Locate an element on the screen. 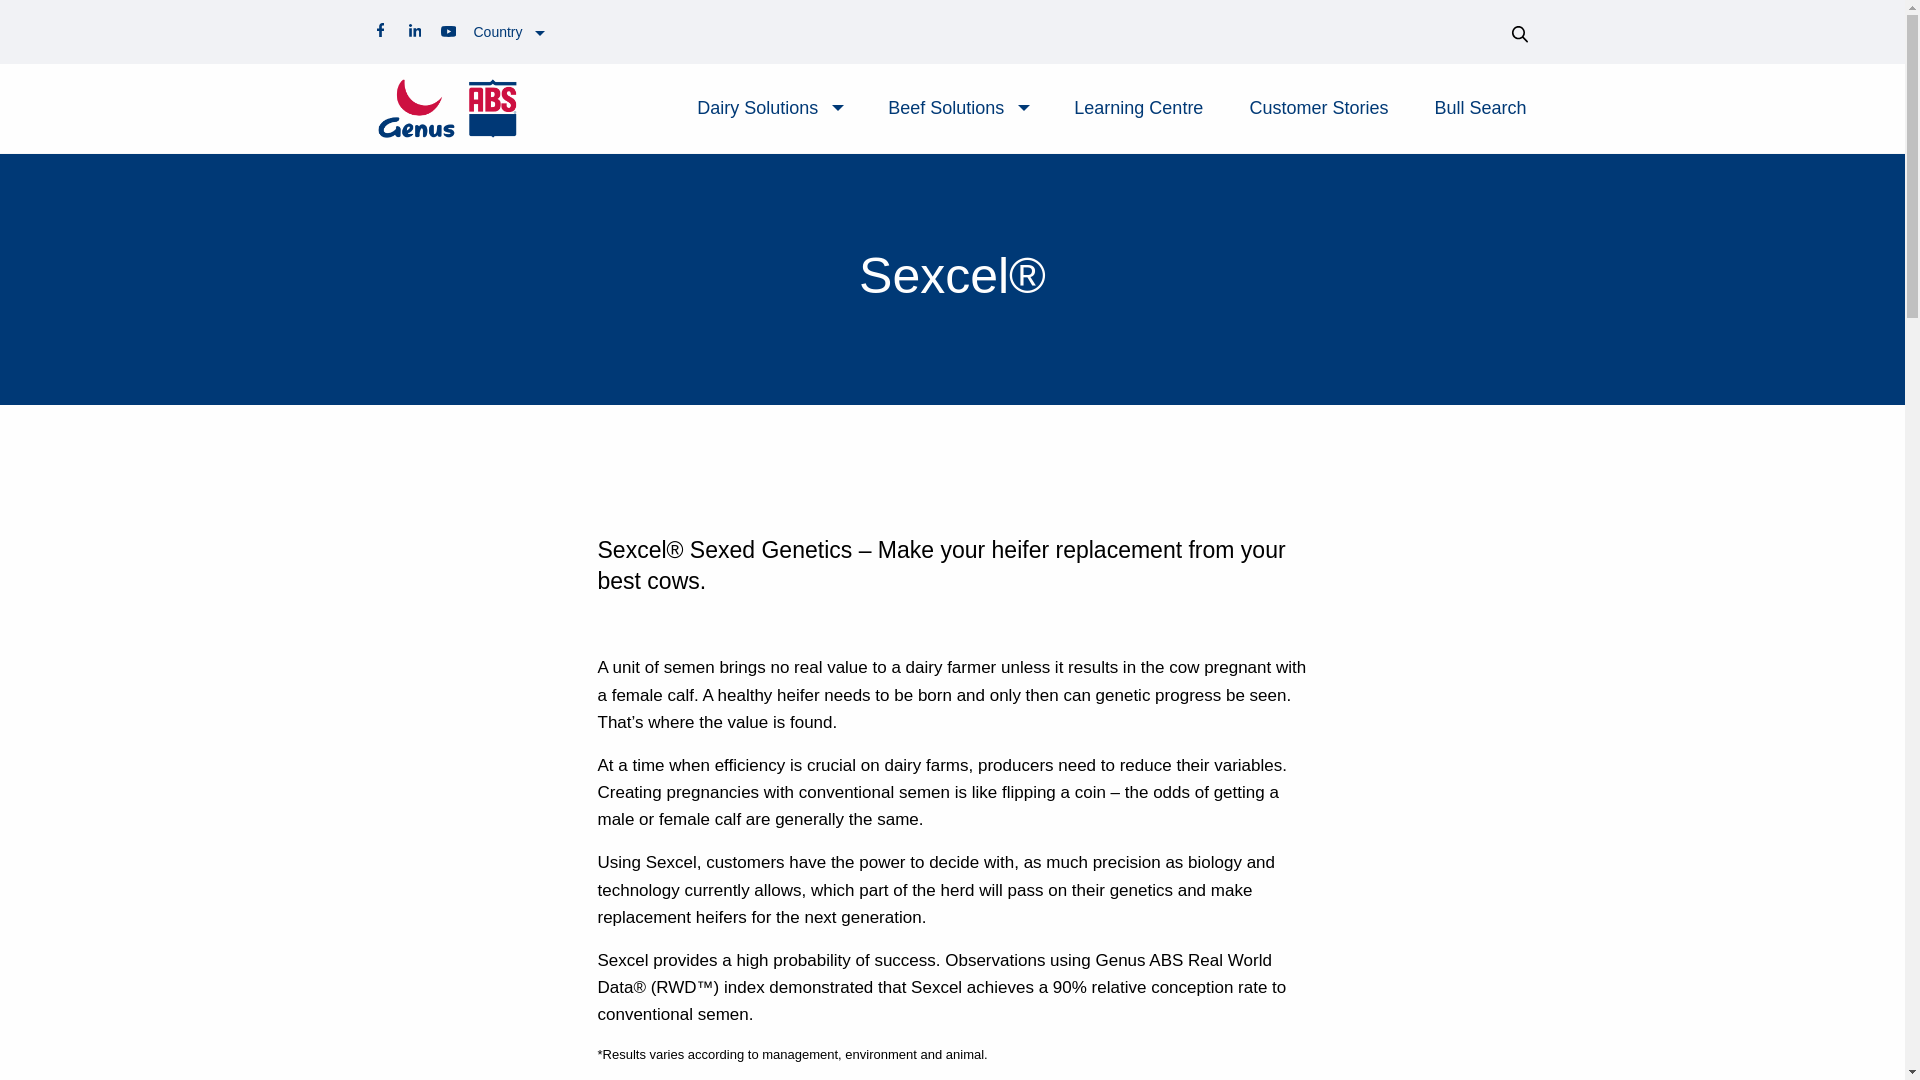 The height and width of the screenshot is (1080, 1920). Bull Search is located at coordinates (1480, 108).